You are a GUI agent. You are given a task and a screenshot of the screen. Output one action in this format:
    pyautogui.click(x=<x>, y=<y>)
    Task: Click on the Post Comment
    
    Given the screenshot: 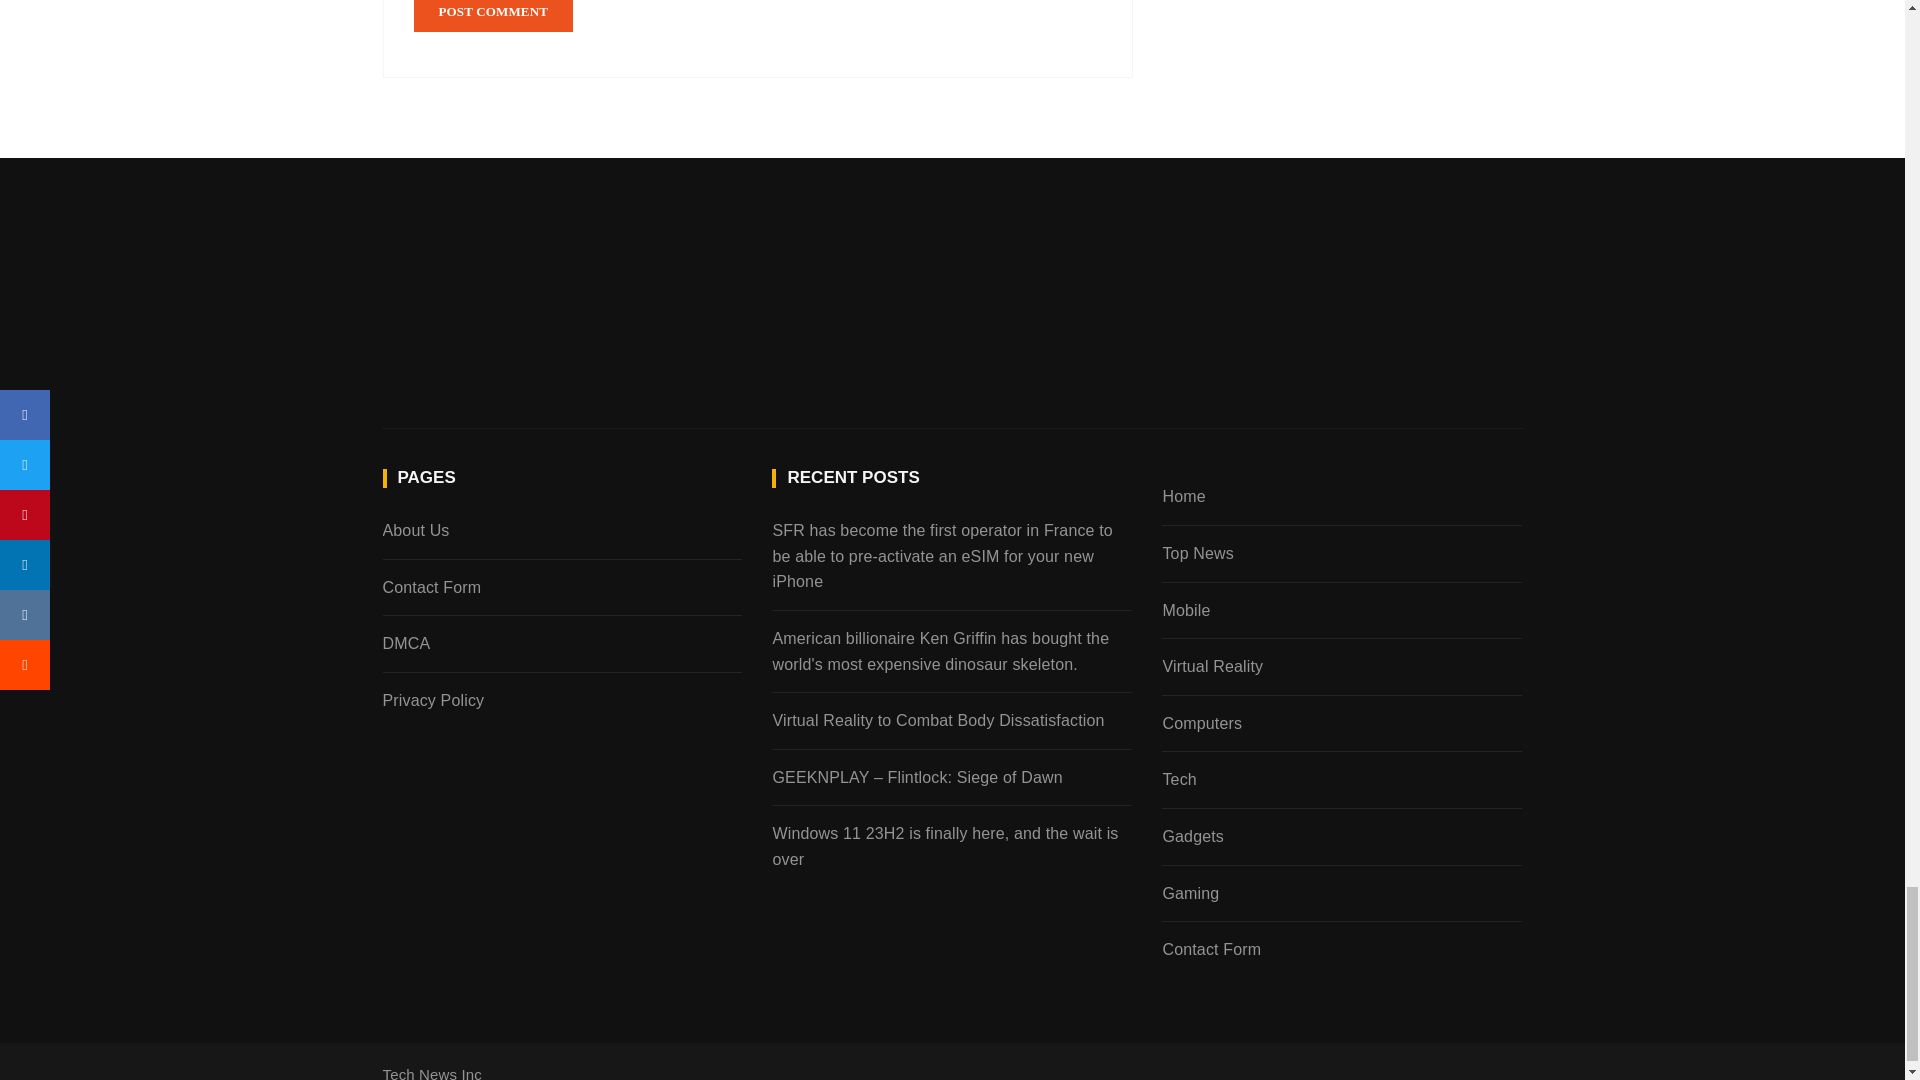 What is the action you would take?
    pyautogui.click(x=494, y=16)
    